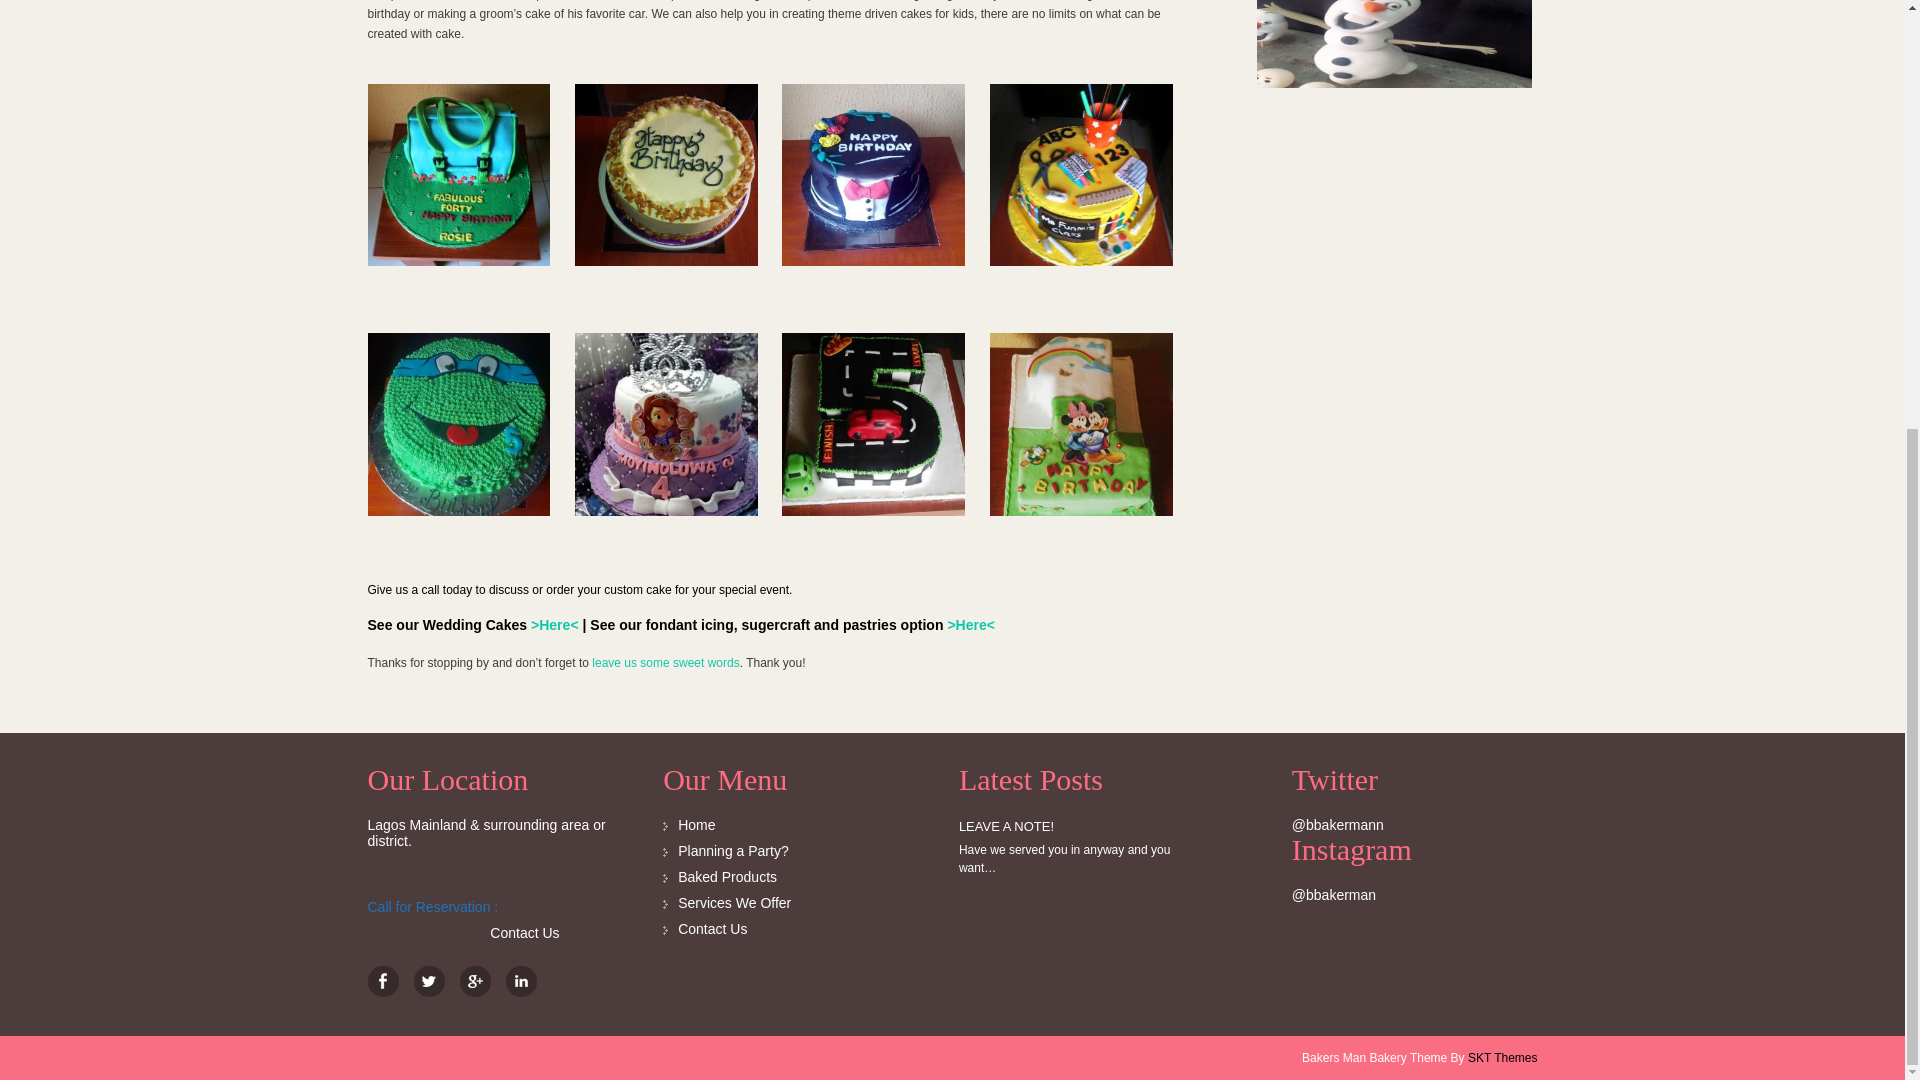  I want to click on LEAVE A NOTE!, so click(1006, 826).